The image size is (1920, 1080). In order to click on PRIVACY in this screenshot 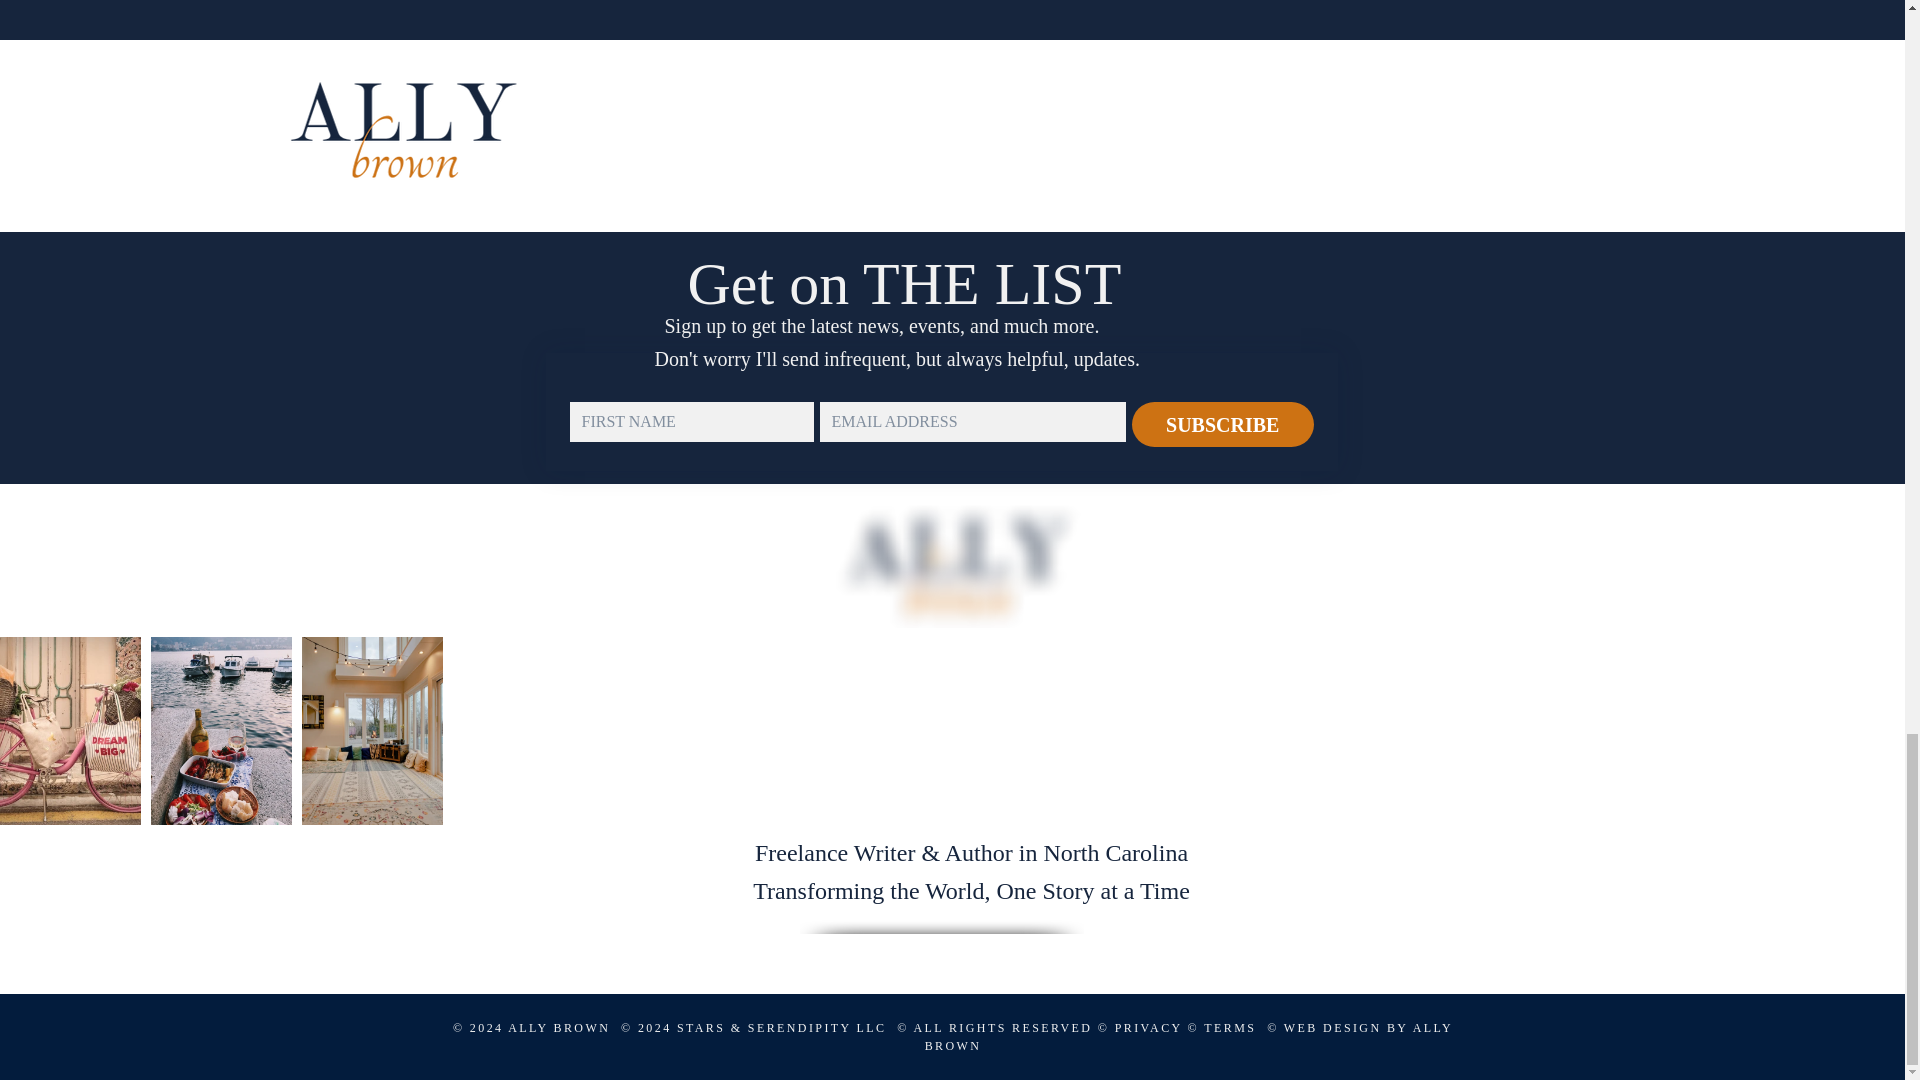, I will do `click(1148, 1027)`.